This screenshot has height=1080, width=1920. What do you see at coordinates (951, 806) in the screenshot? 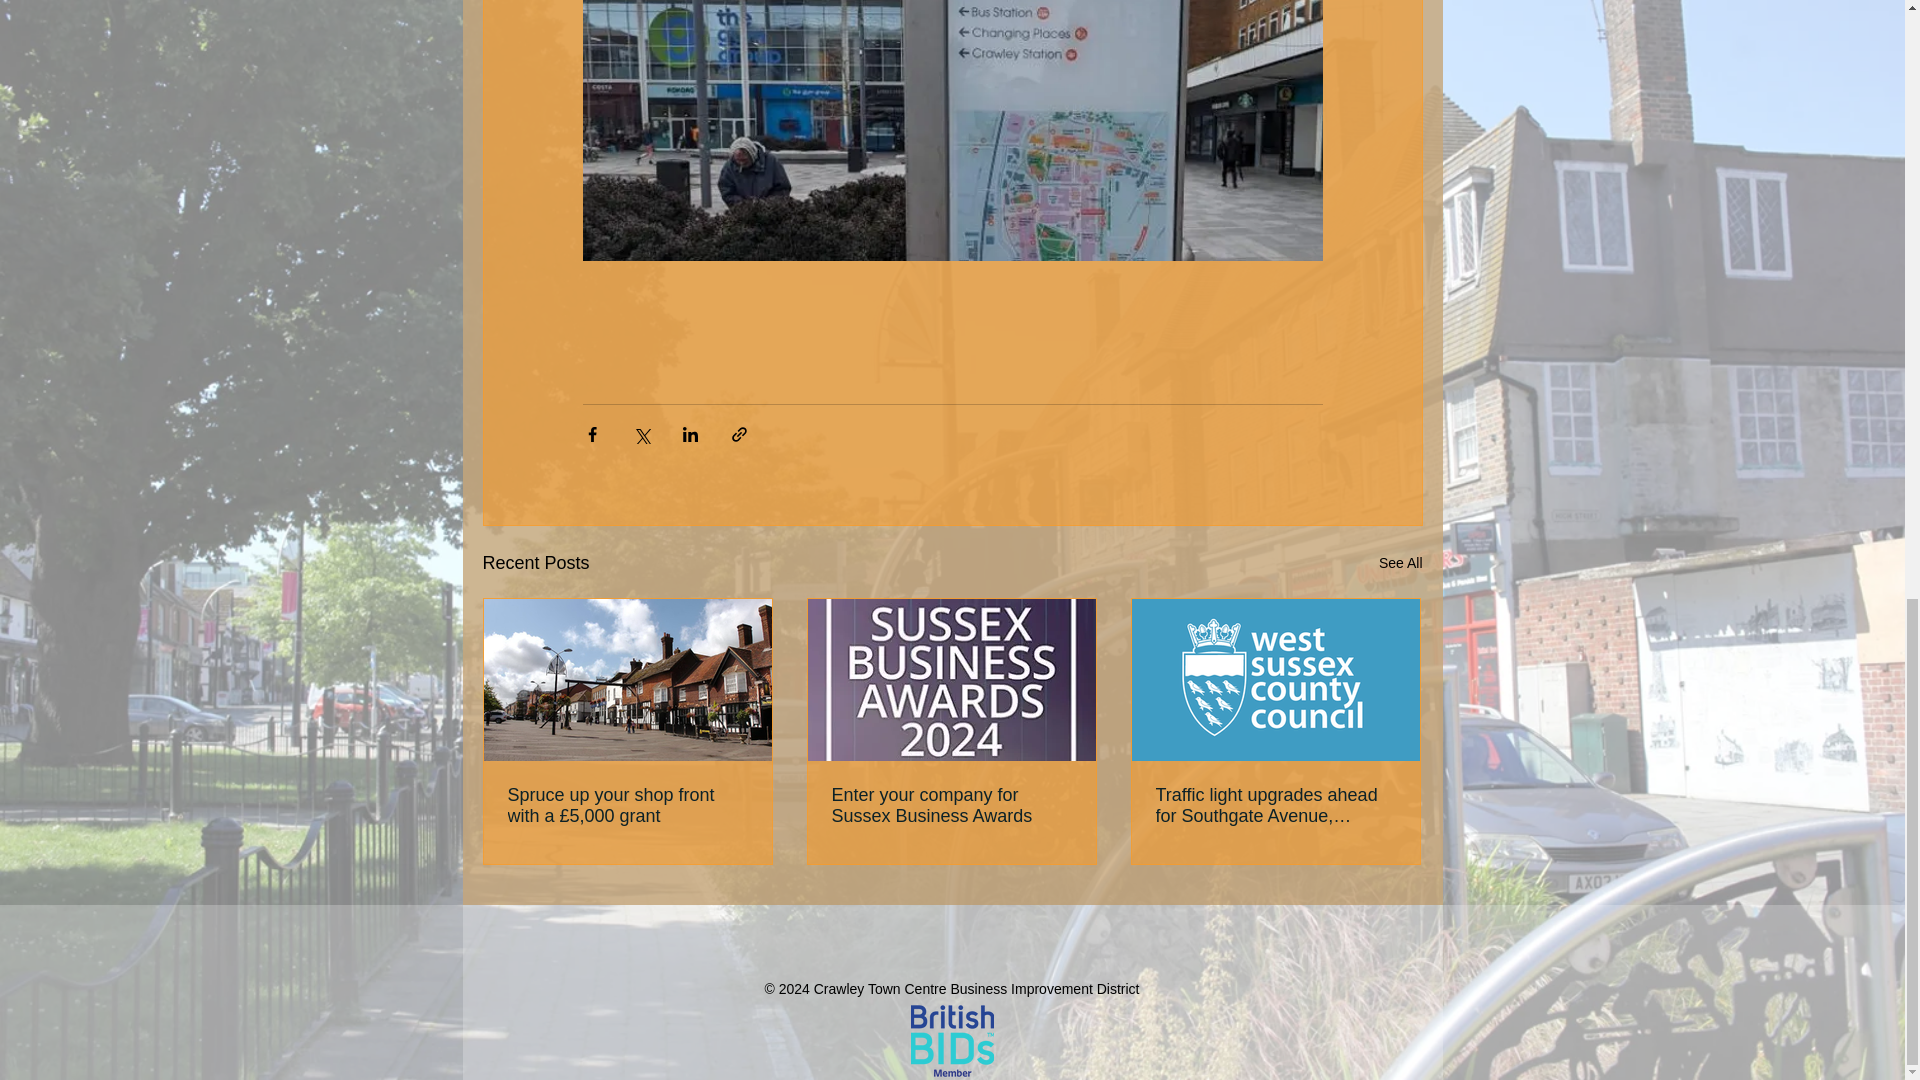
I see `Enter your company for Sussex Business Awards` at bounding box center [951, 806].